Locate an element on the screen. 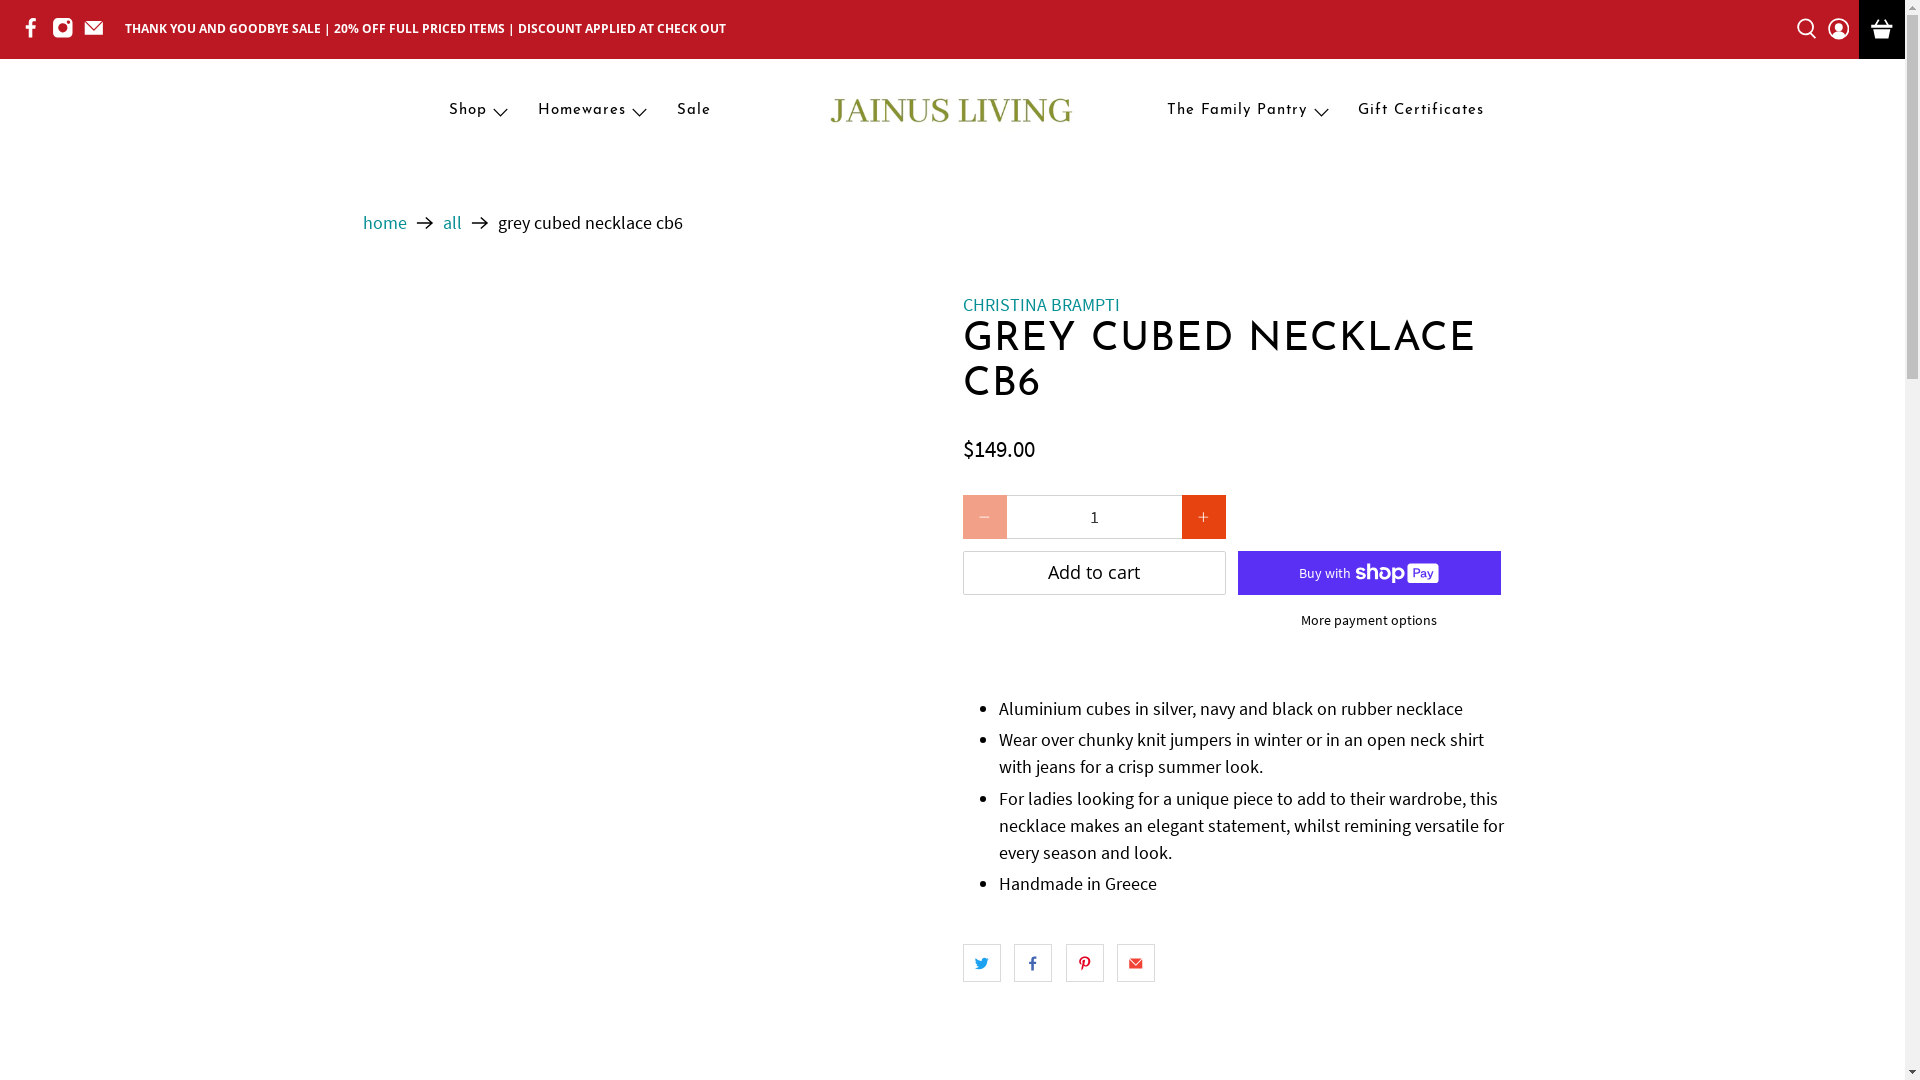 Image resolution: width=1920 pixels, height=1080 pixels. Email Jainus is located at coordinates (99, 34).